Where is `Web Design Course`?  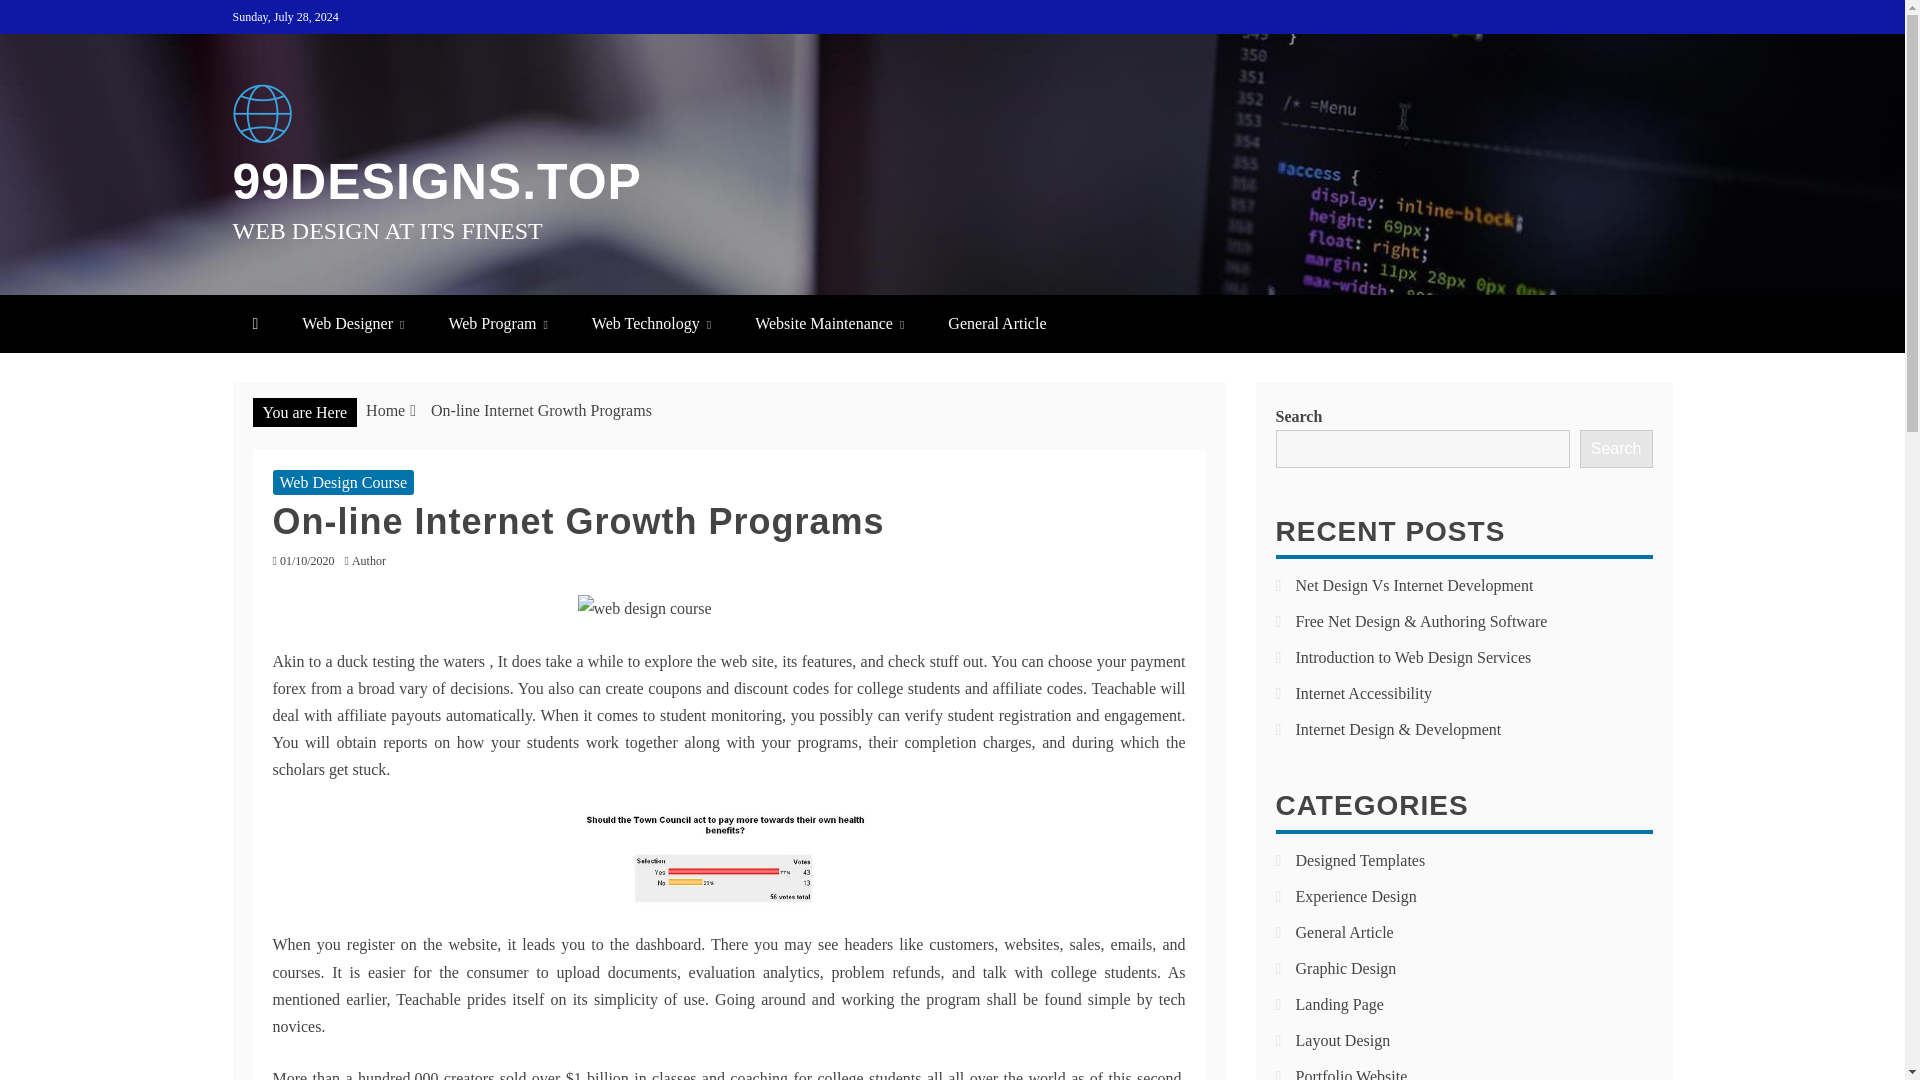 Web Design Course is located at coordinates (343, 482).